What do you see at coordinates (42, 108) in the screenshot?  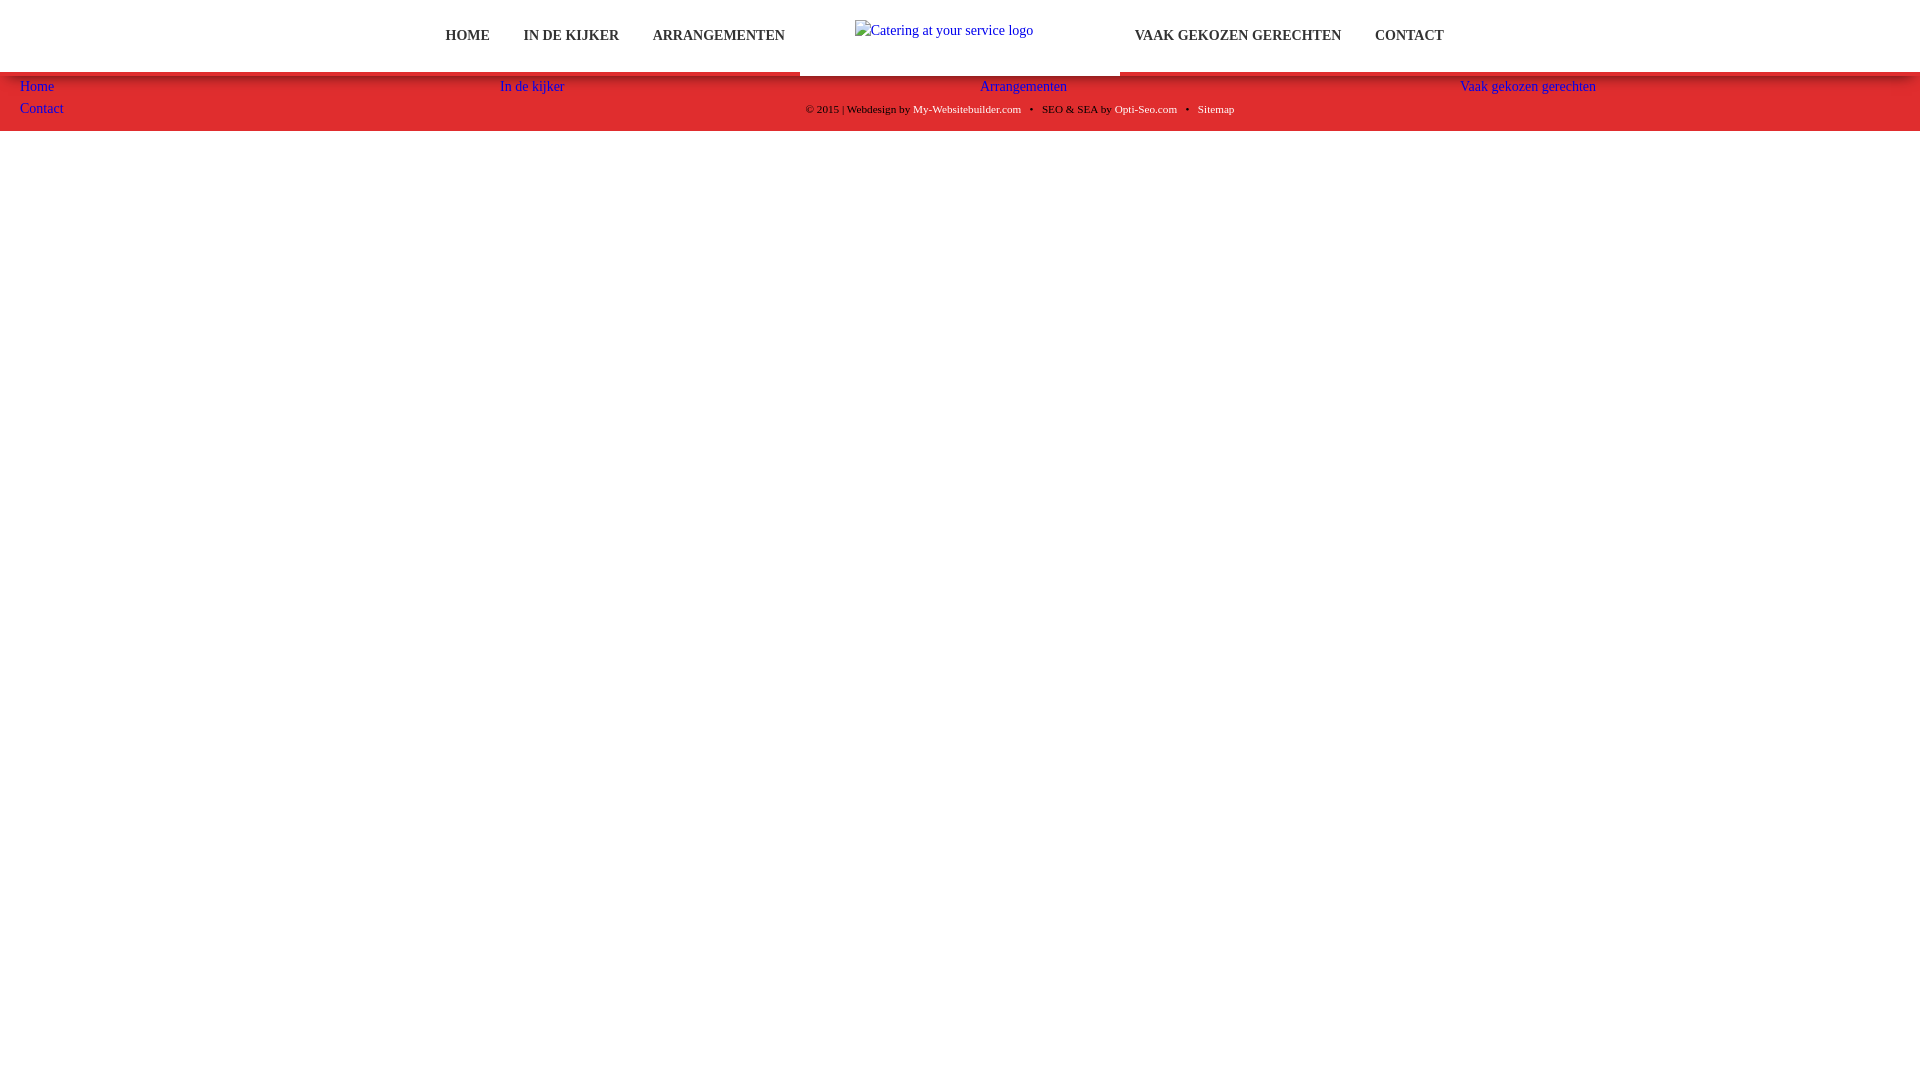 I see `Contact` at bounding box center [42, 108].